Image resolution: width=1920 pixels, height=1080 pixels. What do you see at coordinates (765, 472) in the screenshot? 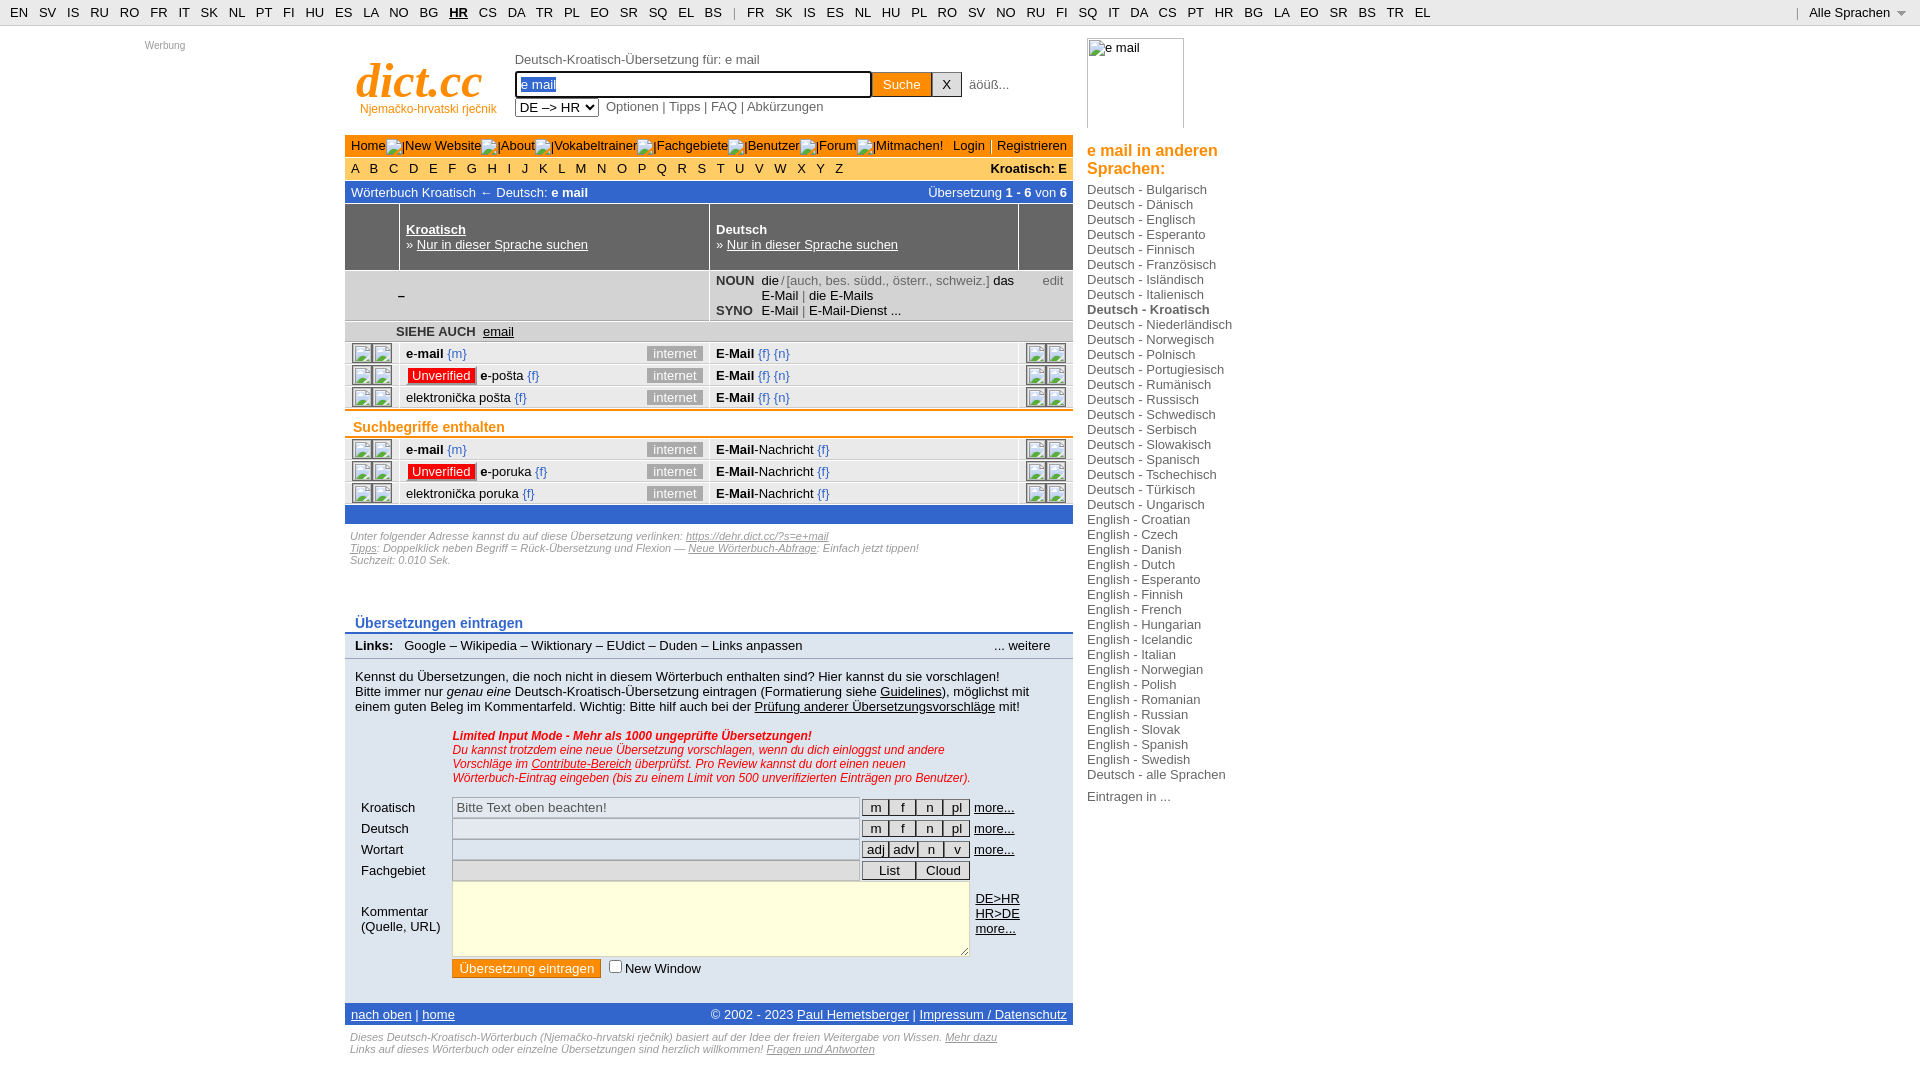
I see `E-Mail-Nachricht` at bounding box center [765, 472].